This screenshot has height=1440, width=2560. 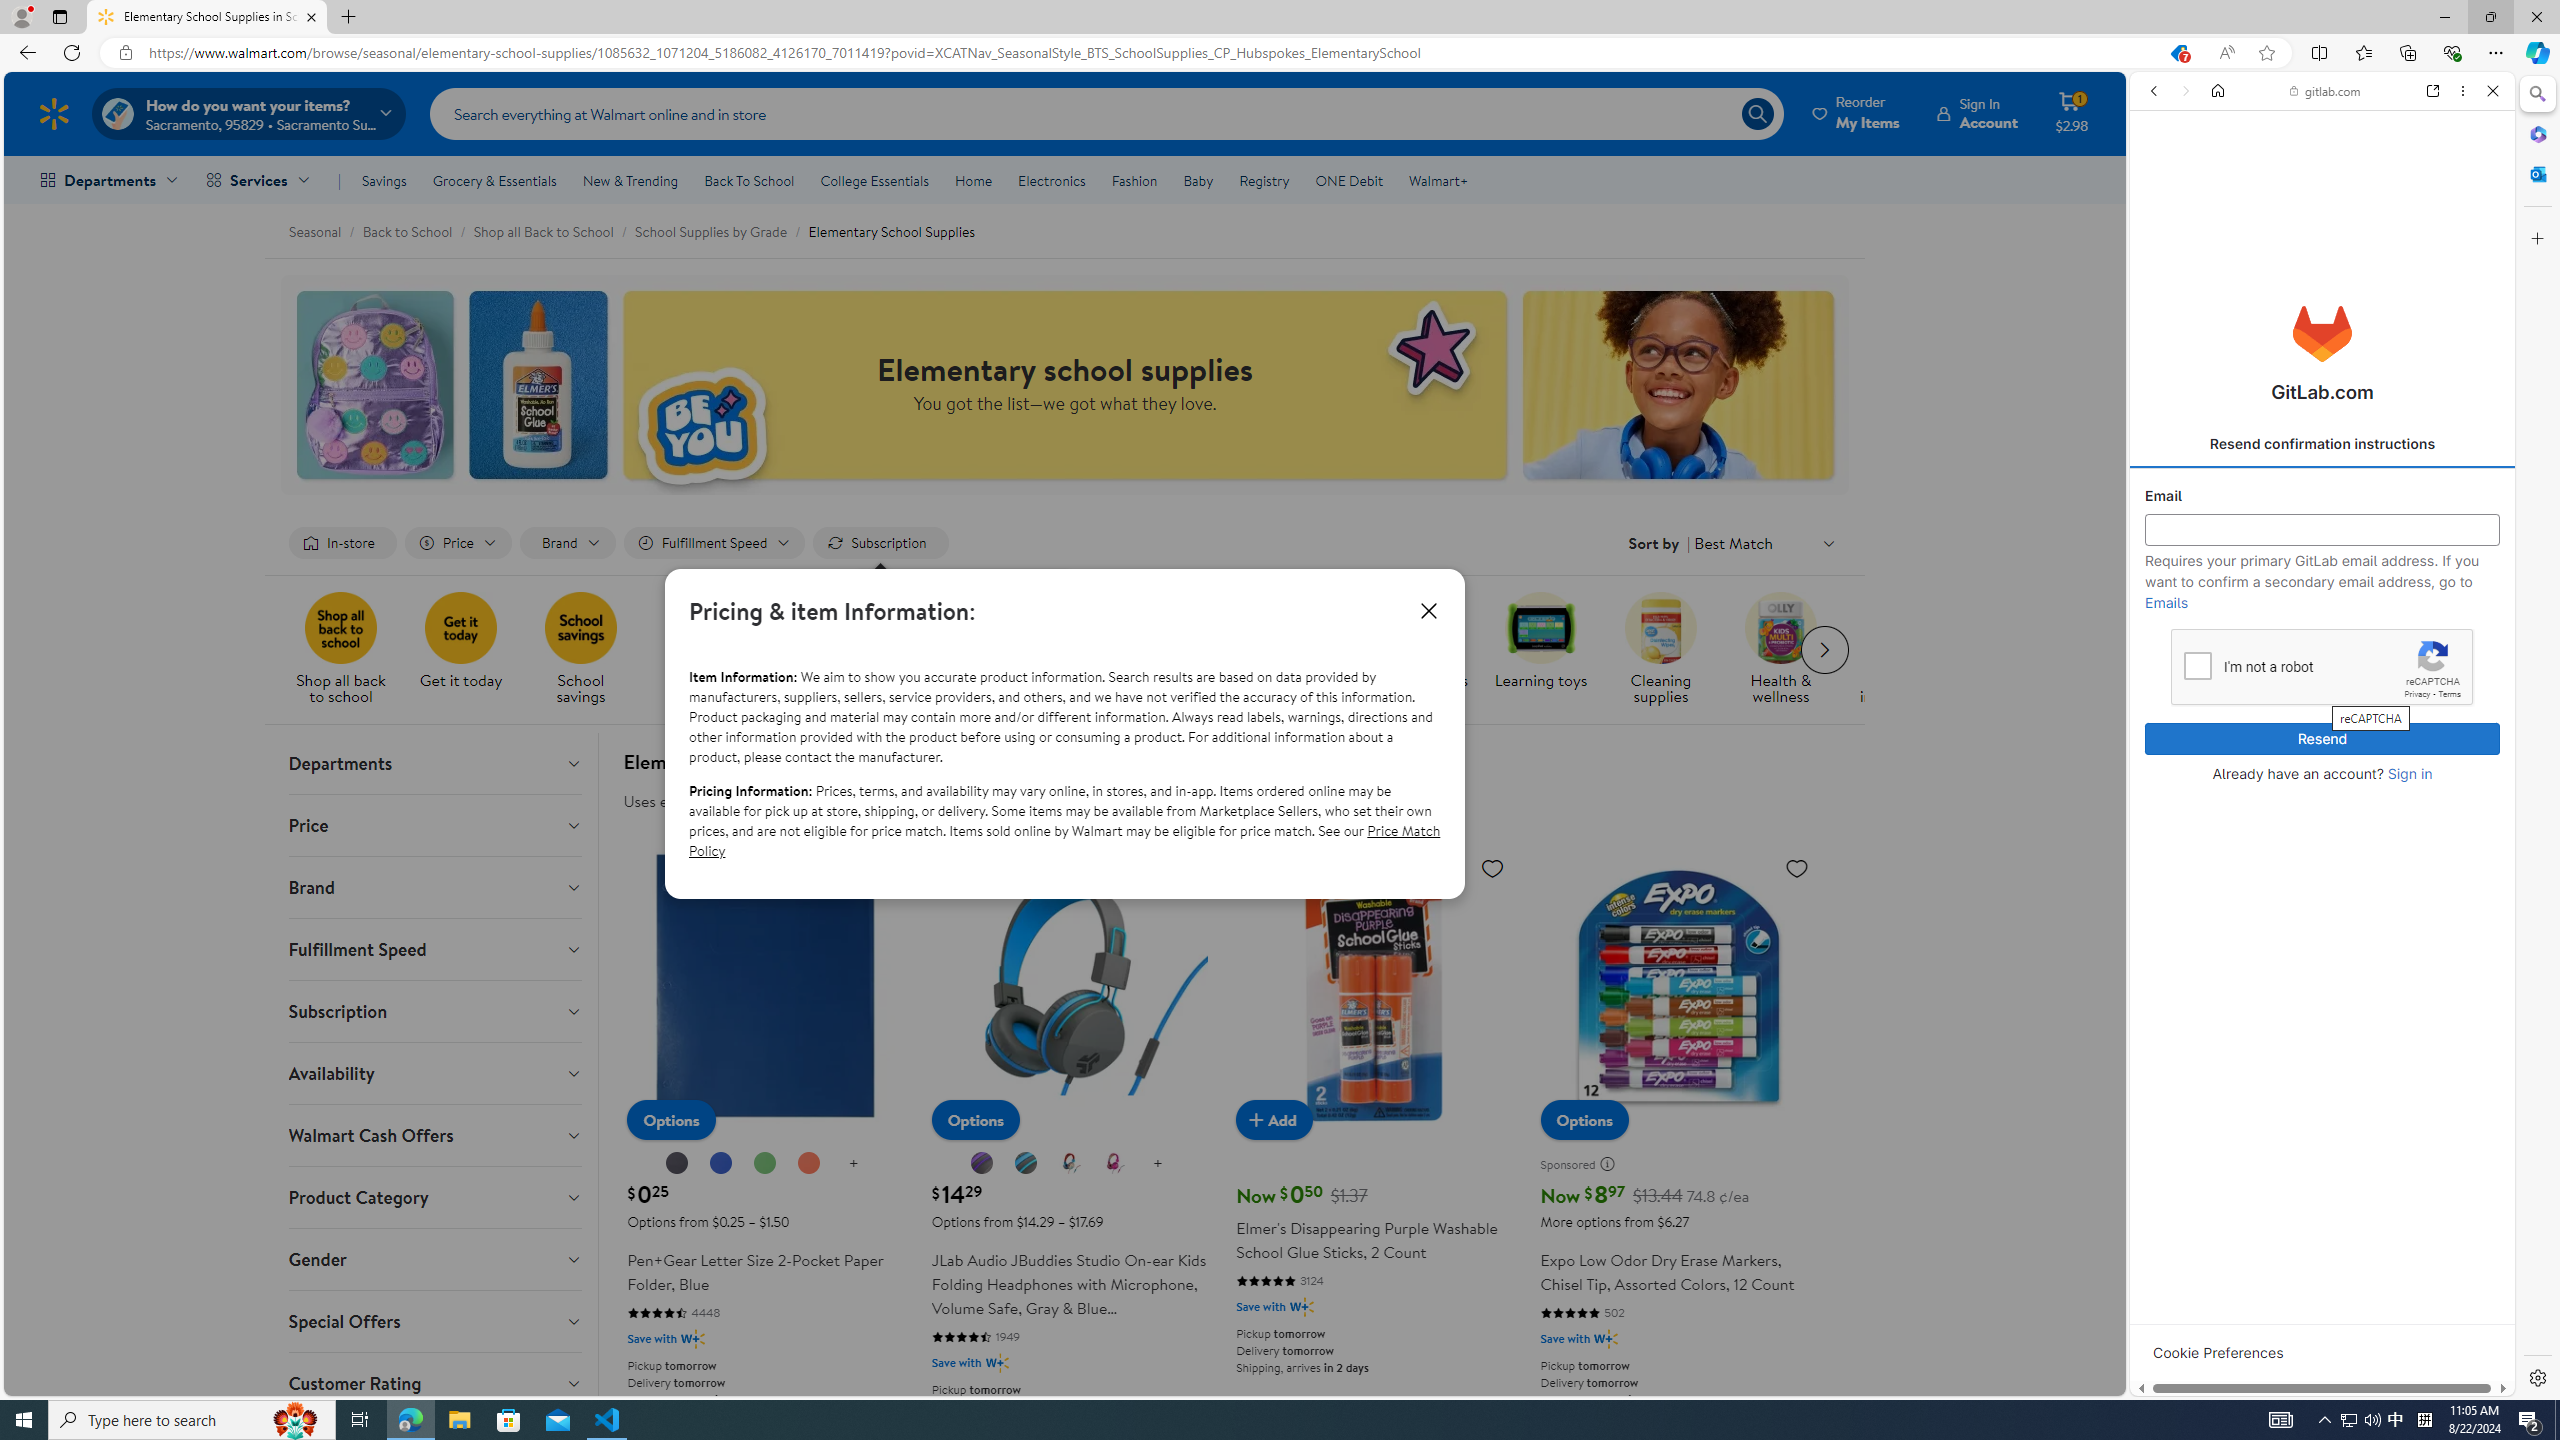 What do you see at coordinates (2450, 694) in the screenshot?
I see `Terms` at bounding box center [2450, 694].